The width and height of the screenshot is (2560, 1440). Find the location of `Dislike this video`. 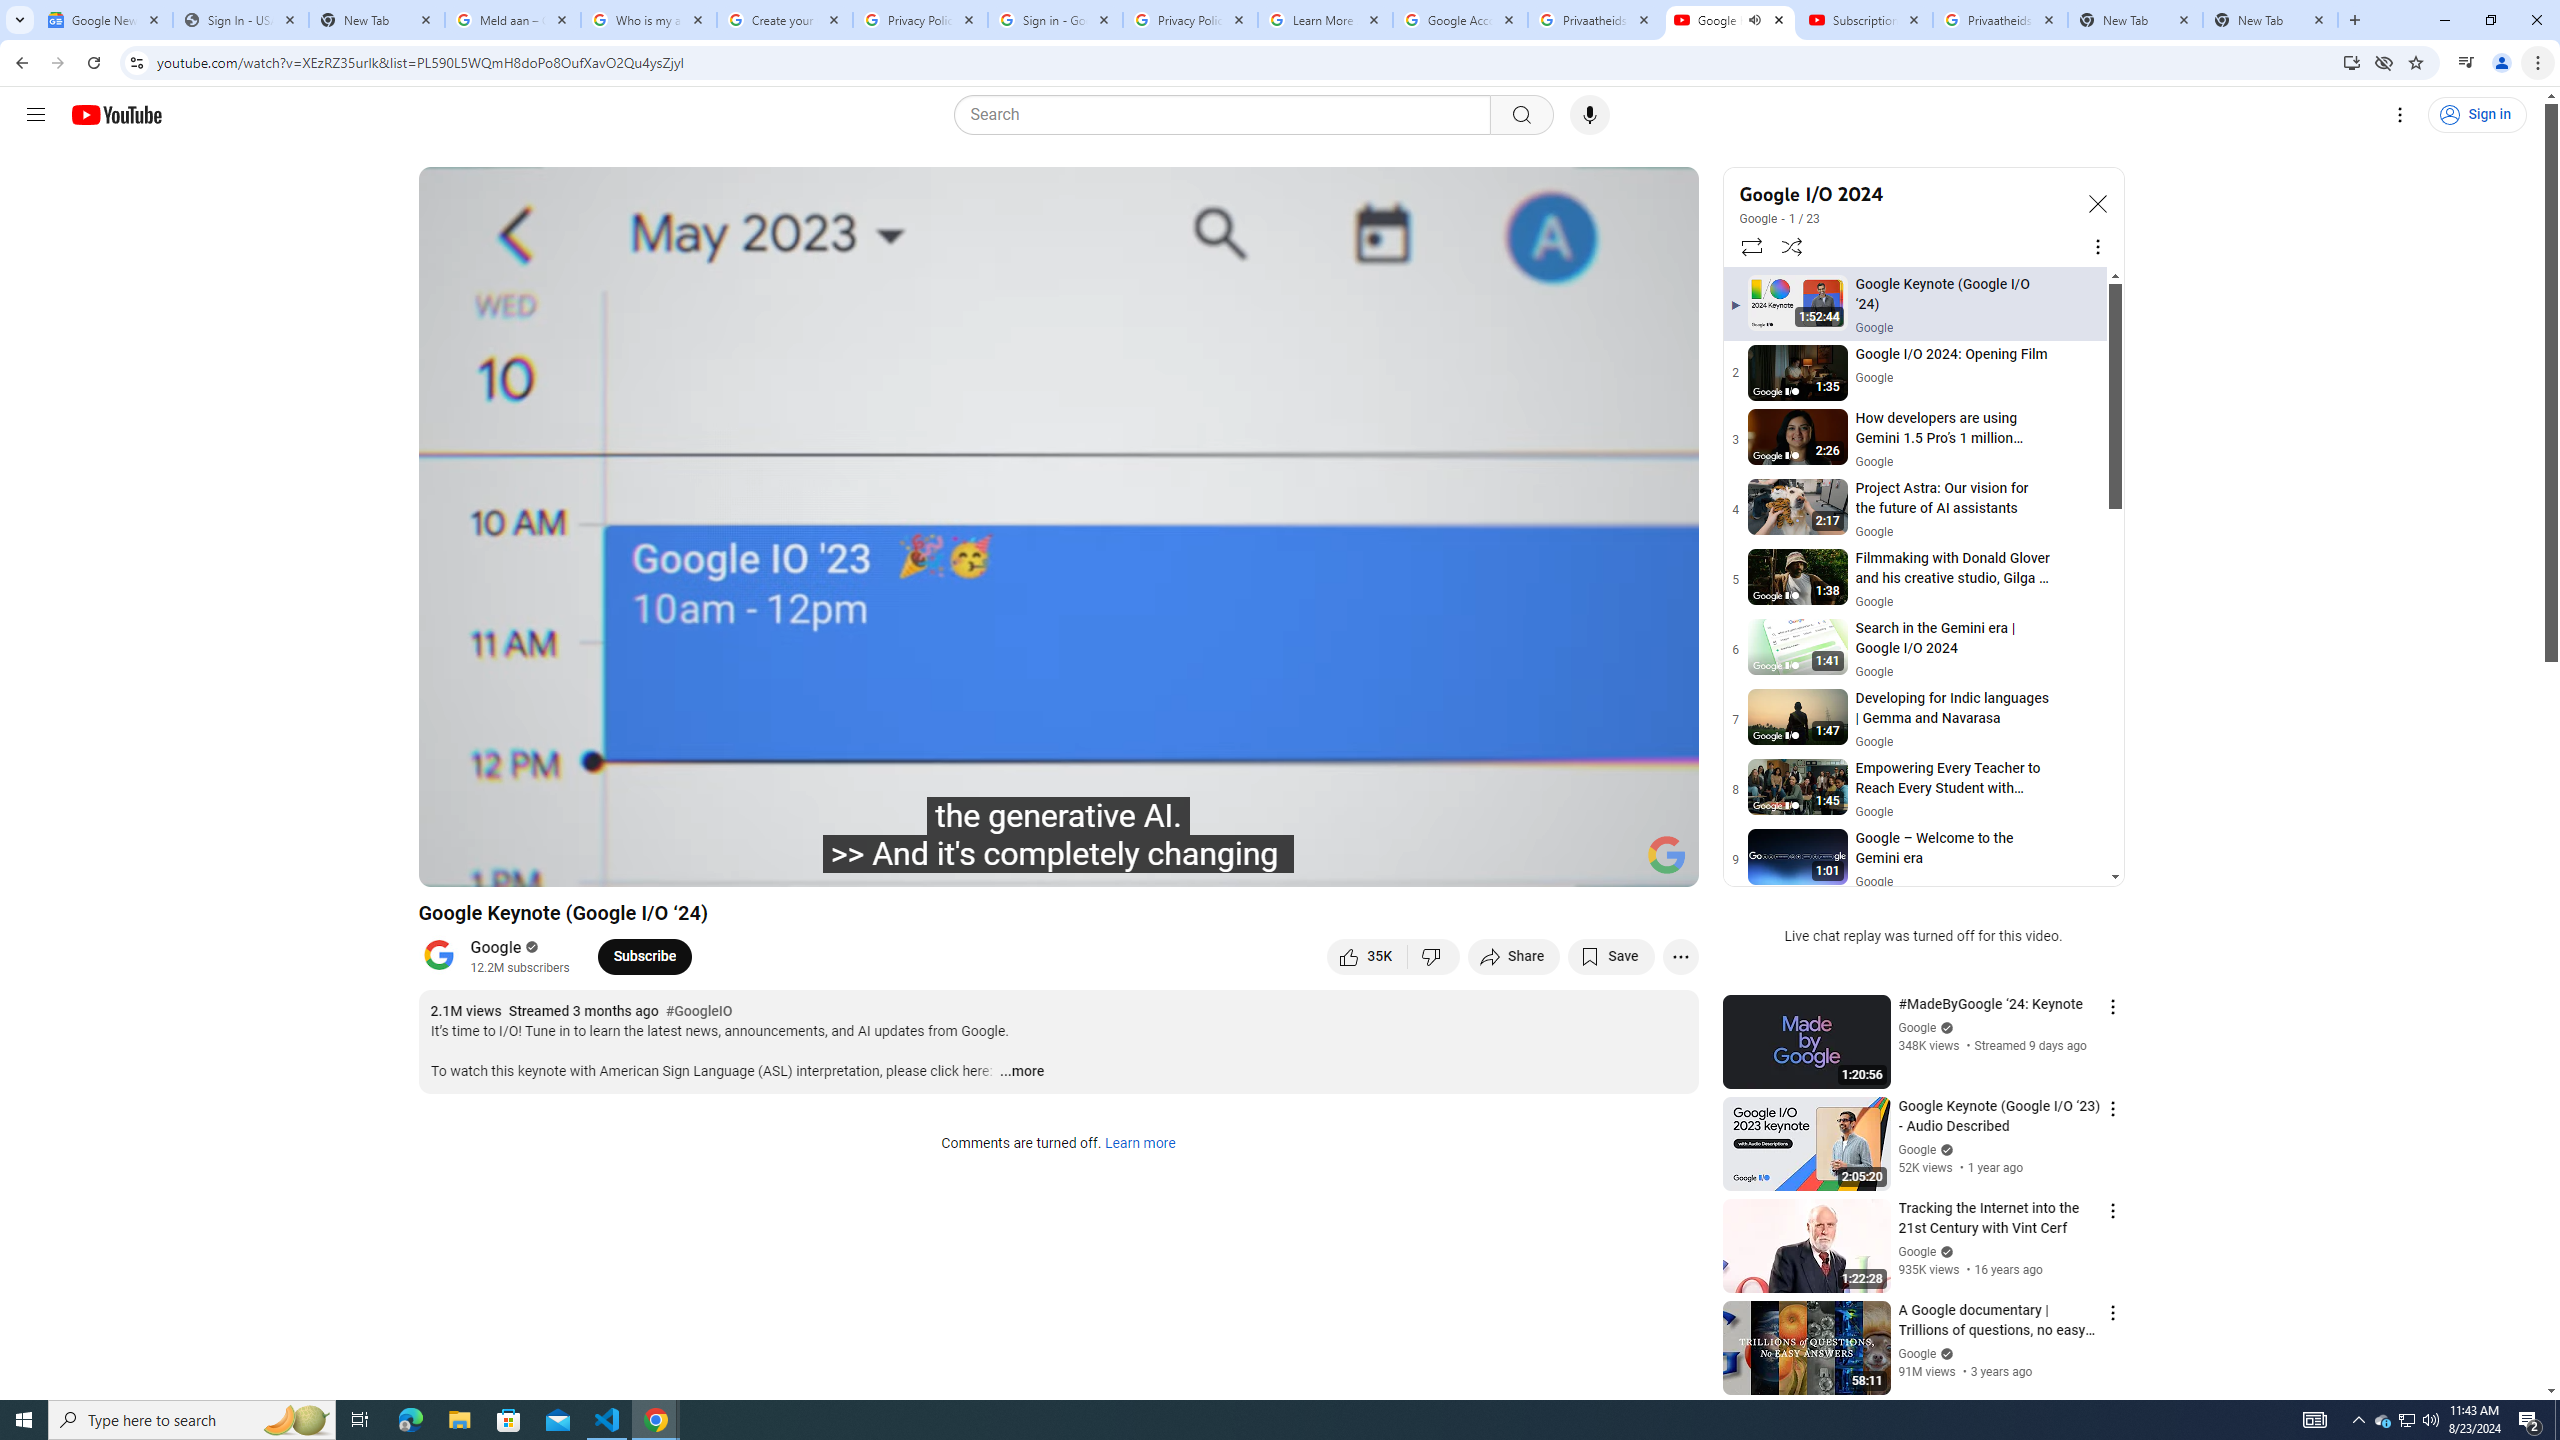

Dislike this video is located at coordinates (1434, 956).